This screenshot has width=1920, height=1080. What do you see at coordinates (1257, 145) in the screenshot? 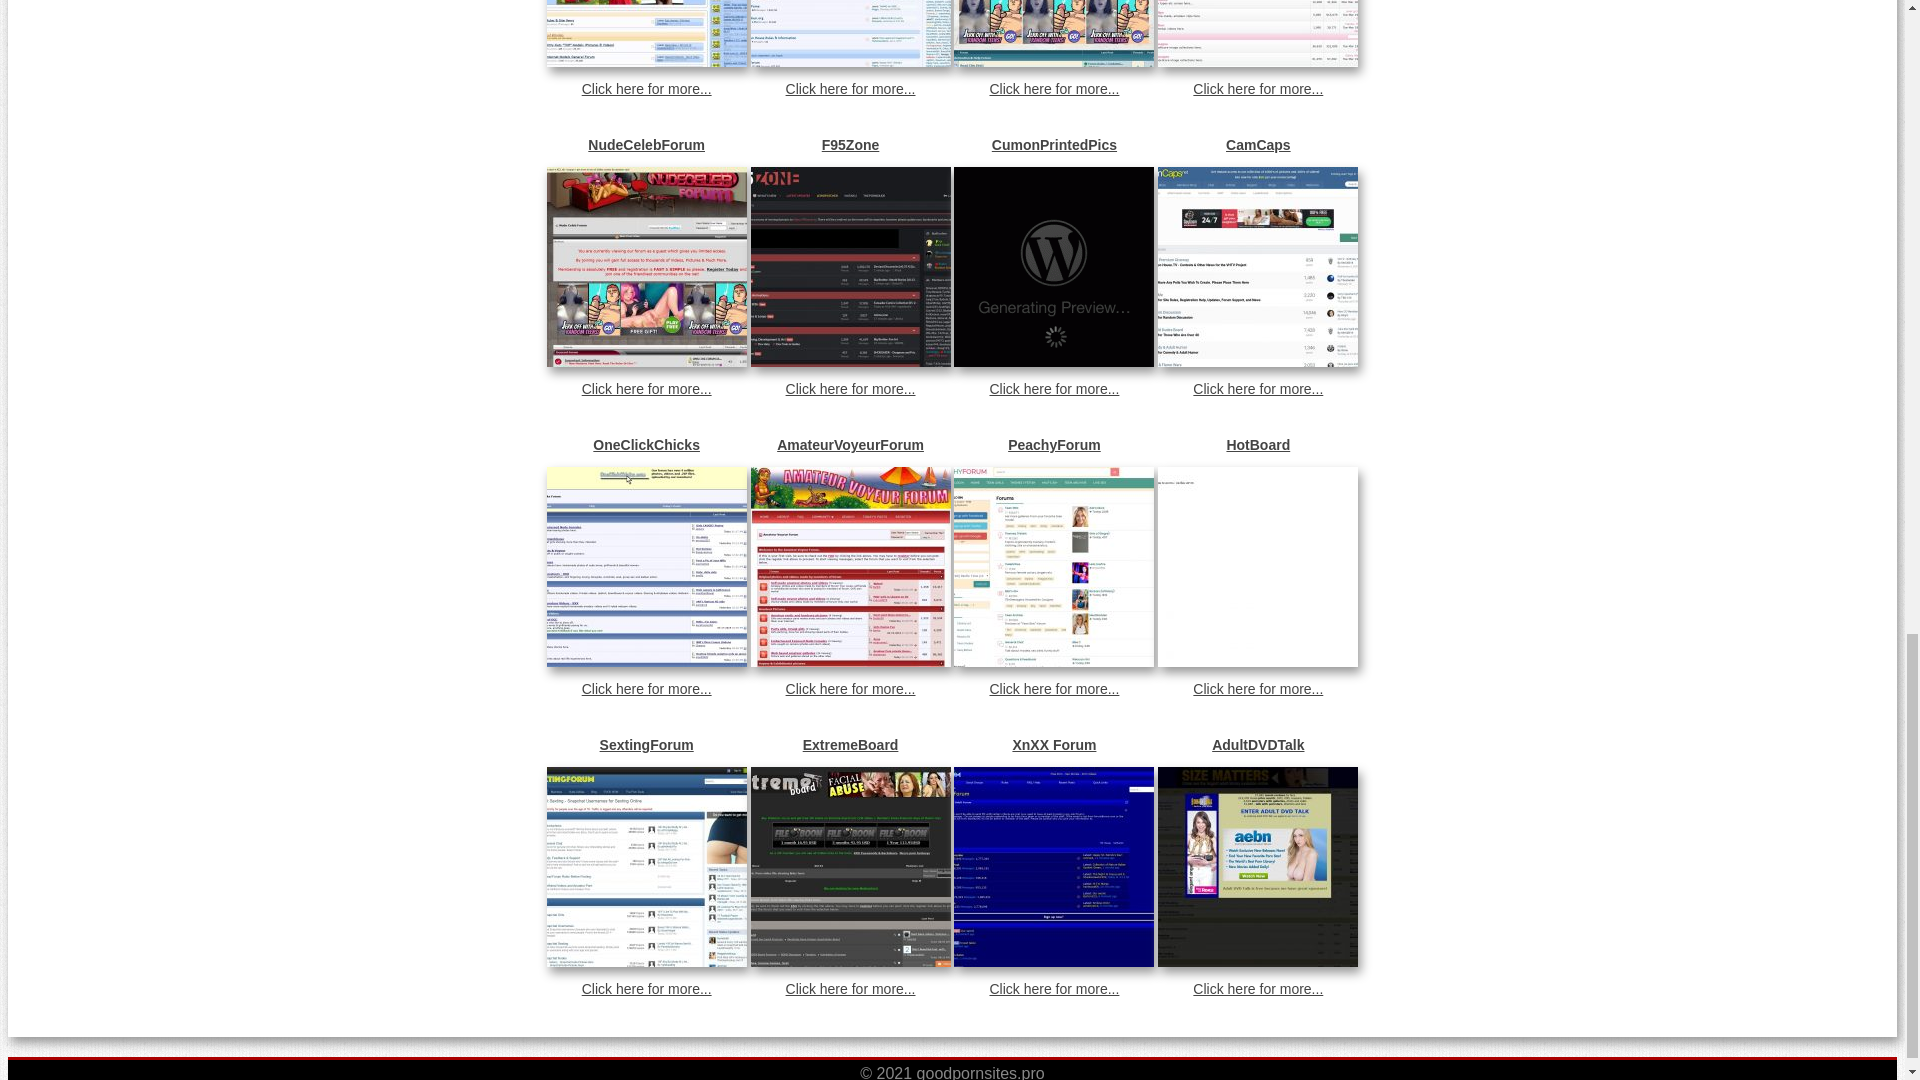
I see `CamCaps` at bounding box center [1257, 145].